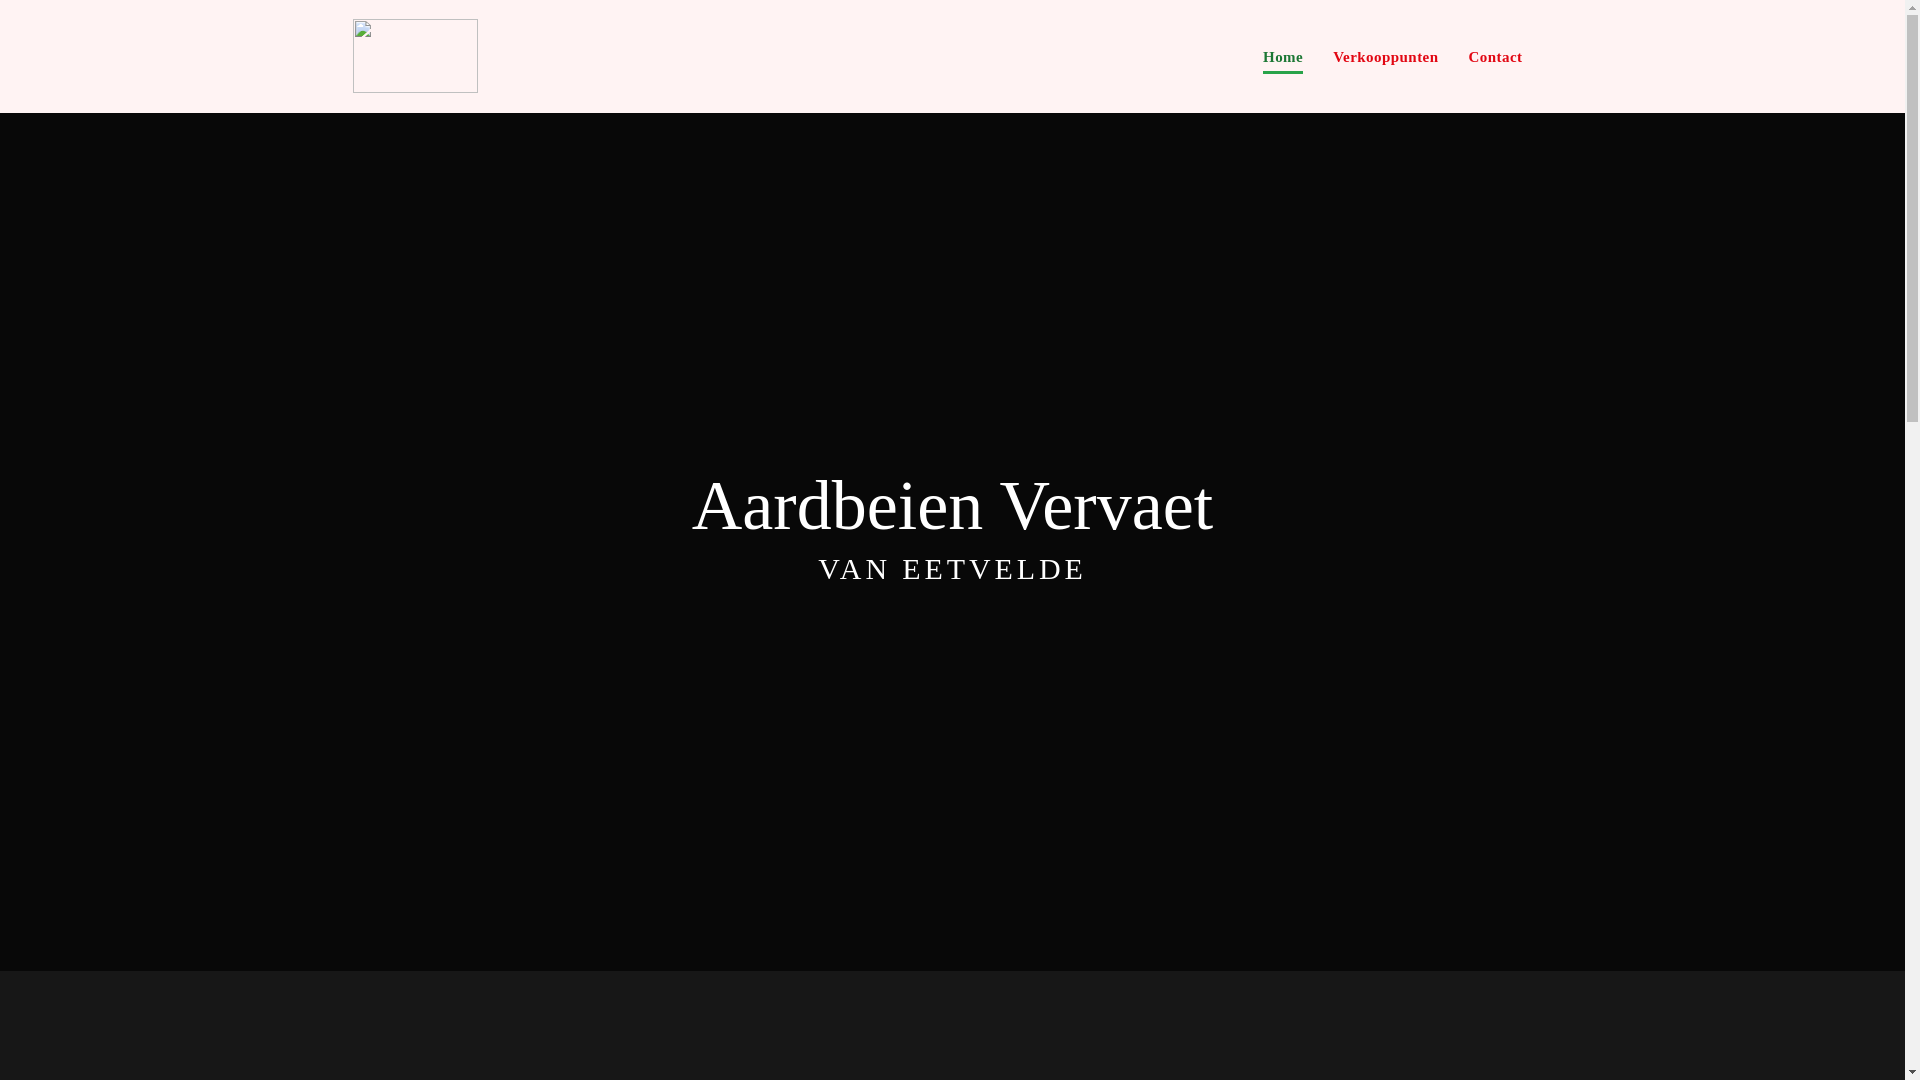 Image resolution: width=1920 pixels, height=1080 pixels. Describe the element at coordinates (1386, 58) in the screenshot. I see `Verkooppunten` at that location.